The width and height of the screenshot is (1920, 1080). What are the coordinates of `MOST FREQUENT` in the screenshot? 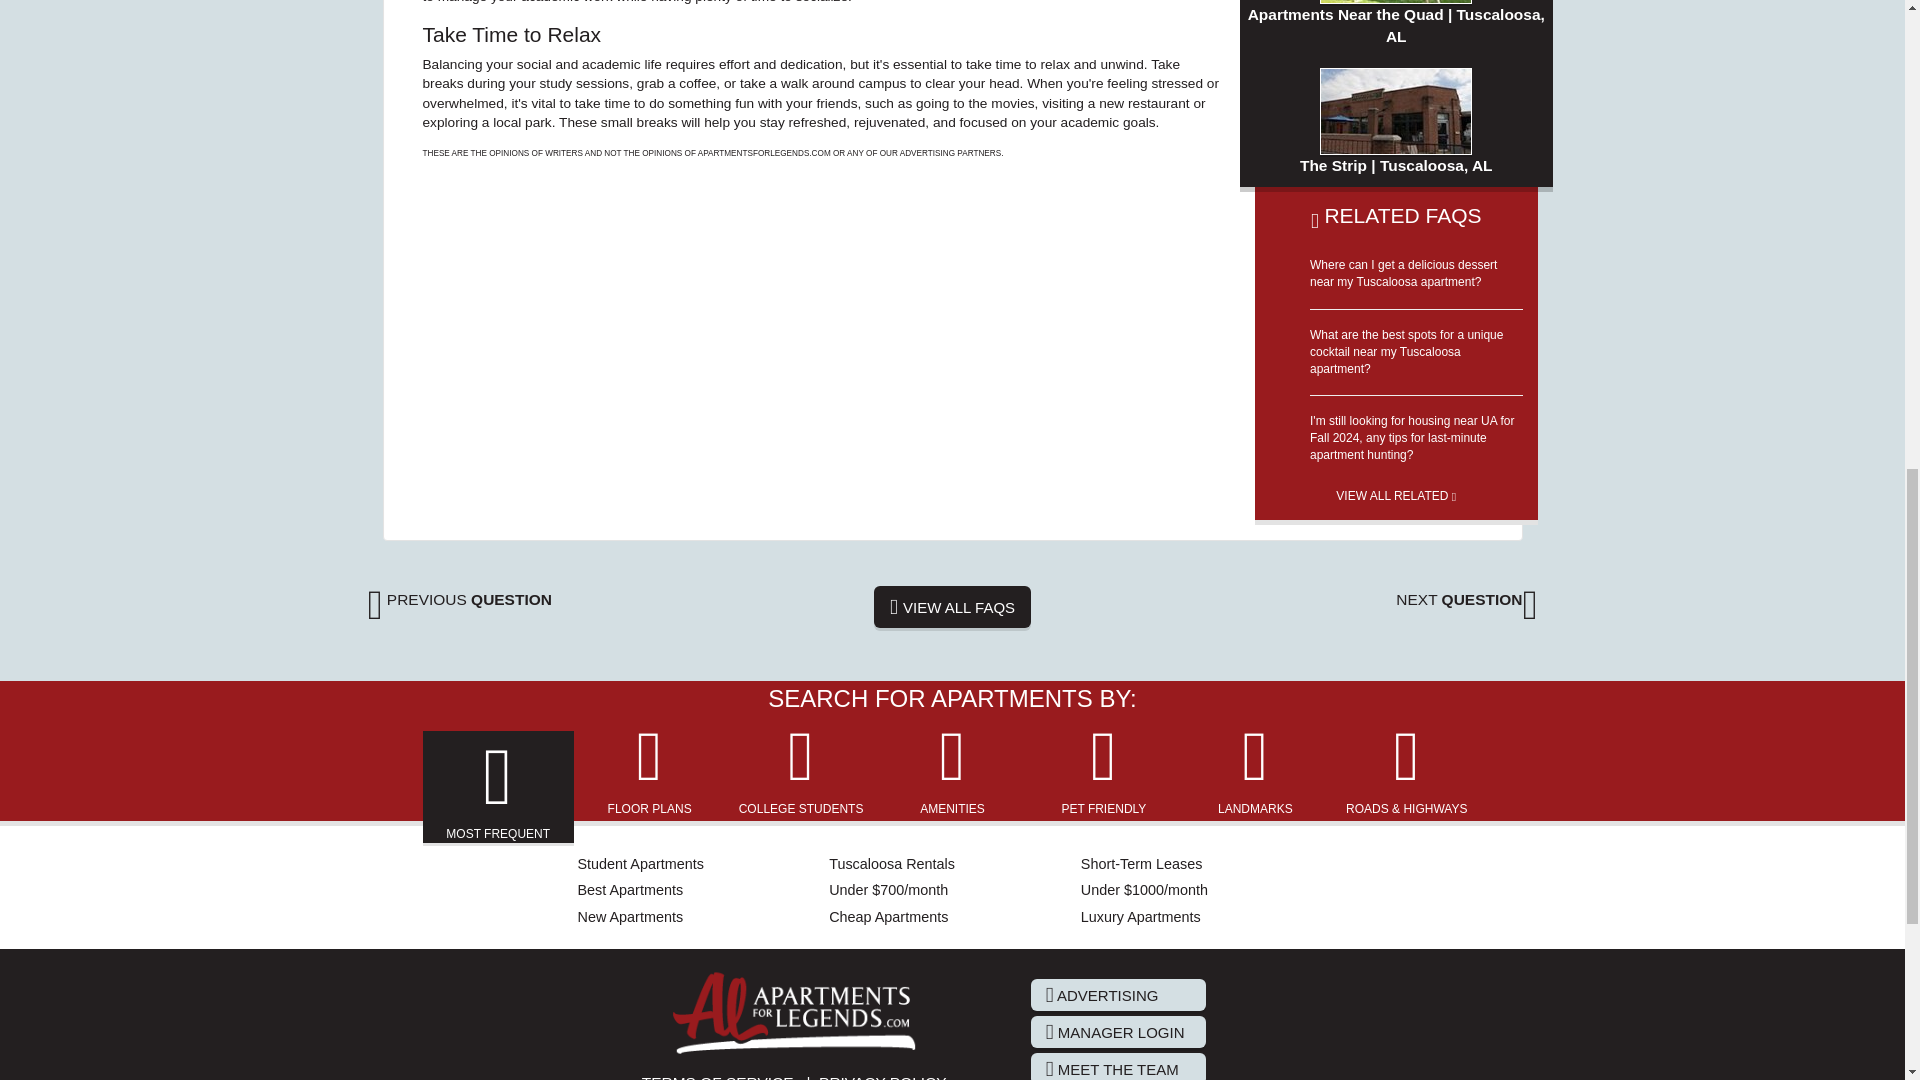 It's located at (498, 789).